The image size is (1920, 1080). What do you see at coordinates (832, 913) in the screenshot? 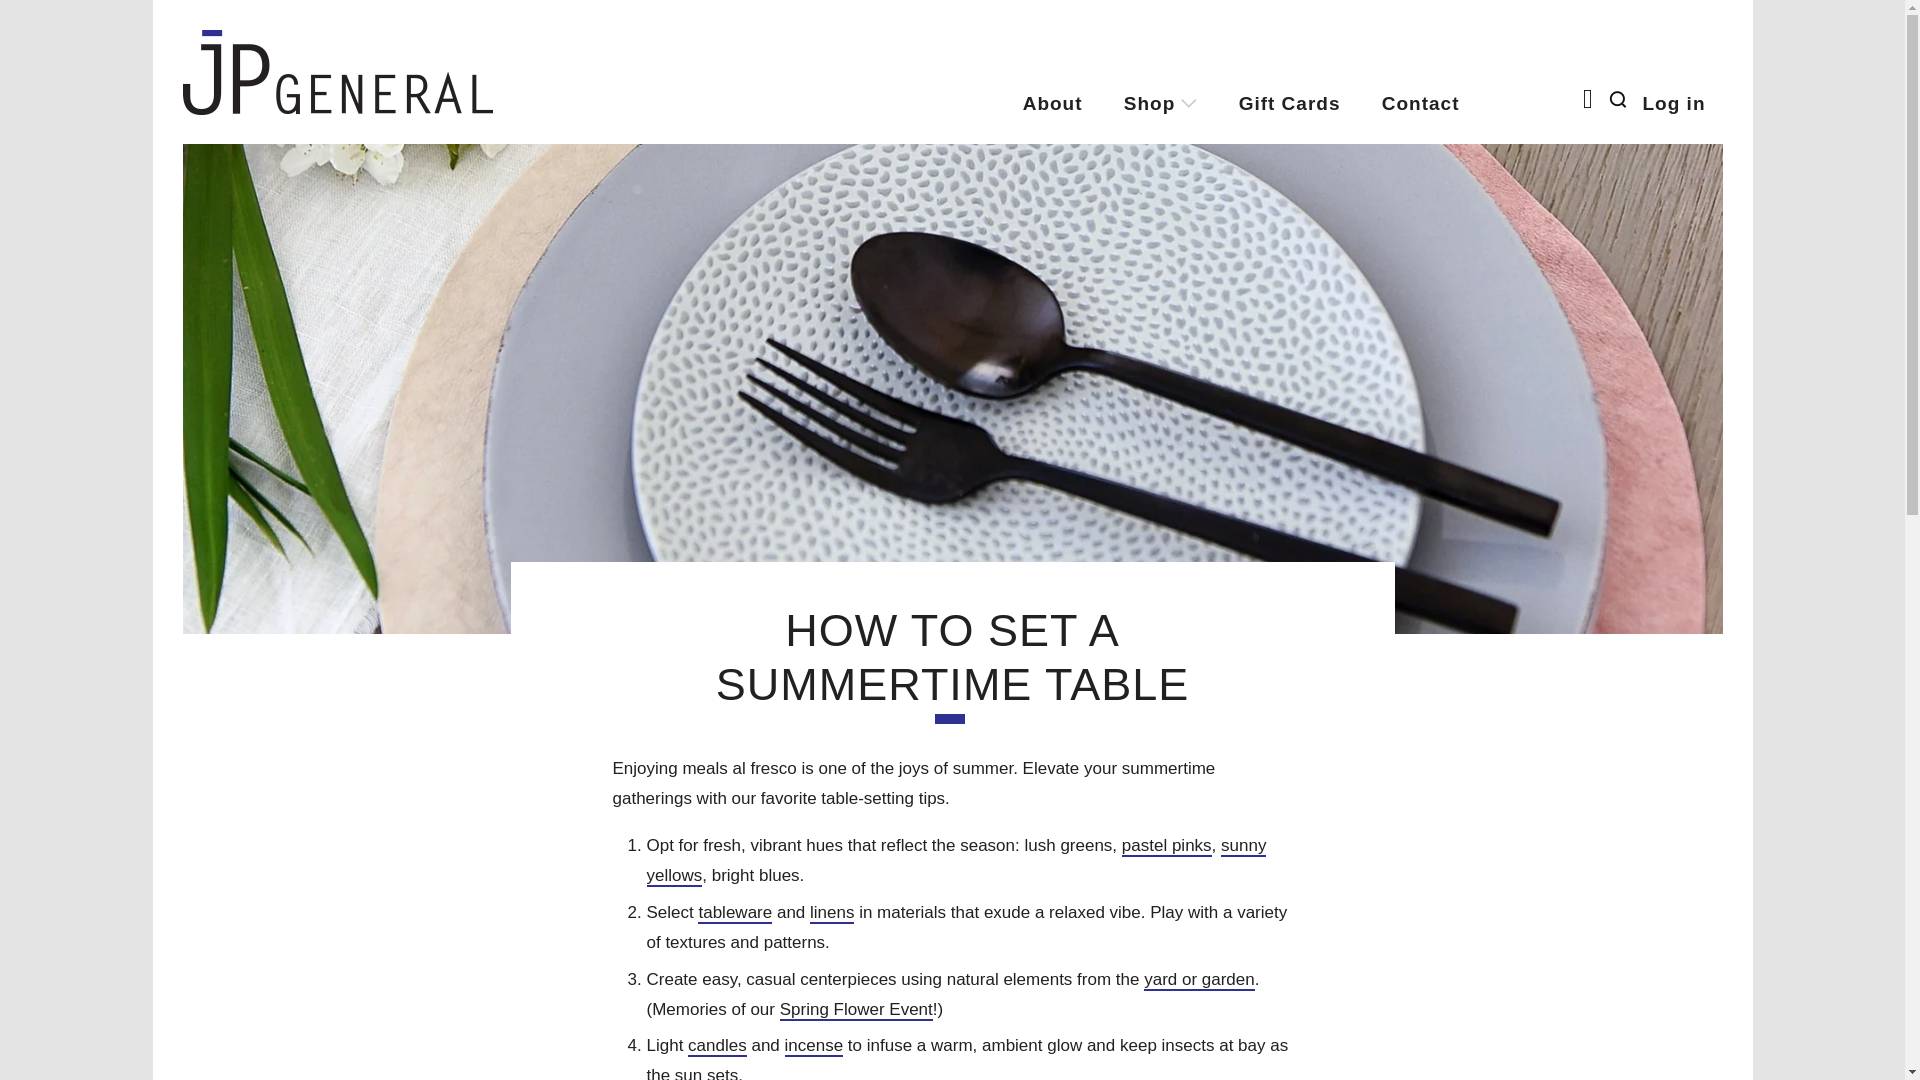
I see ` ONCE IN A WHILE LUNCHEON NAPKINS - SET OF 4` at bounding box center [832, 913].